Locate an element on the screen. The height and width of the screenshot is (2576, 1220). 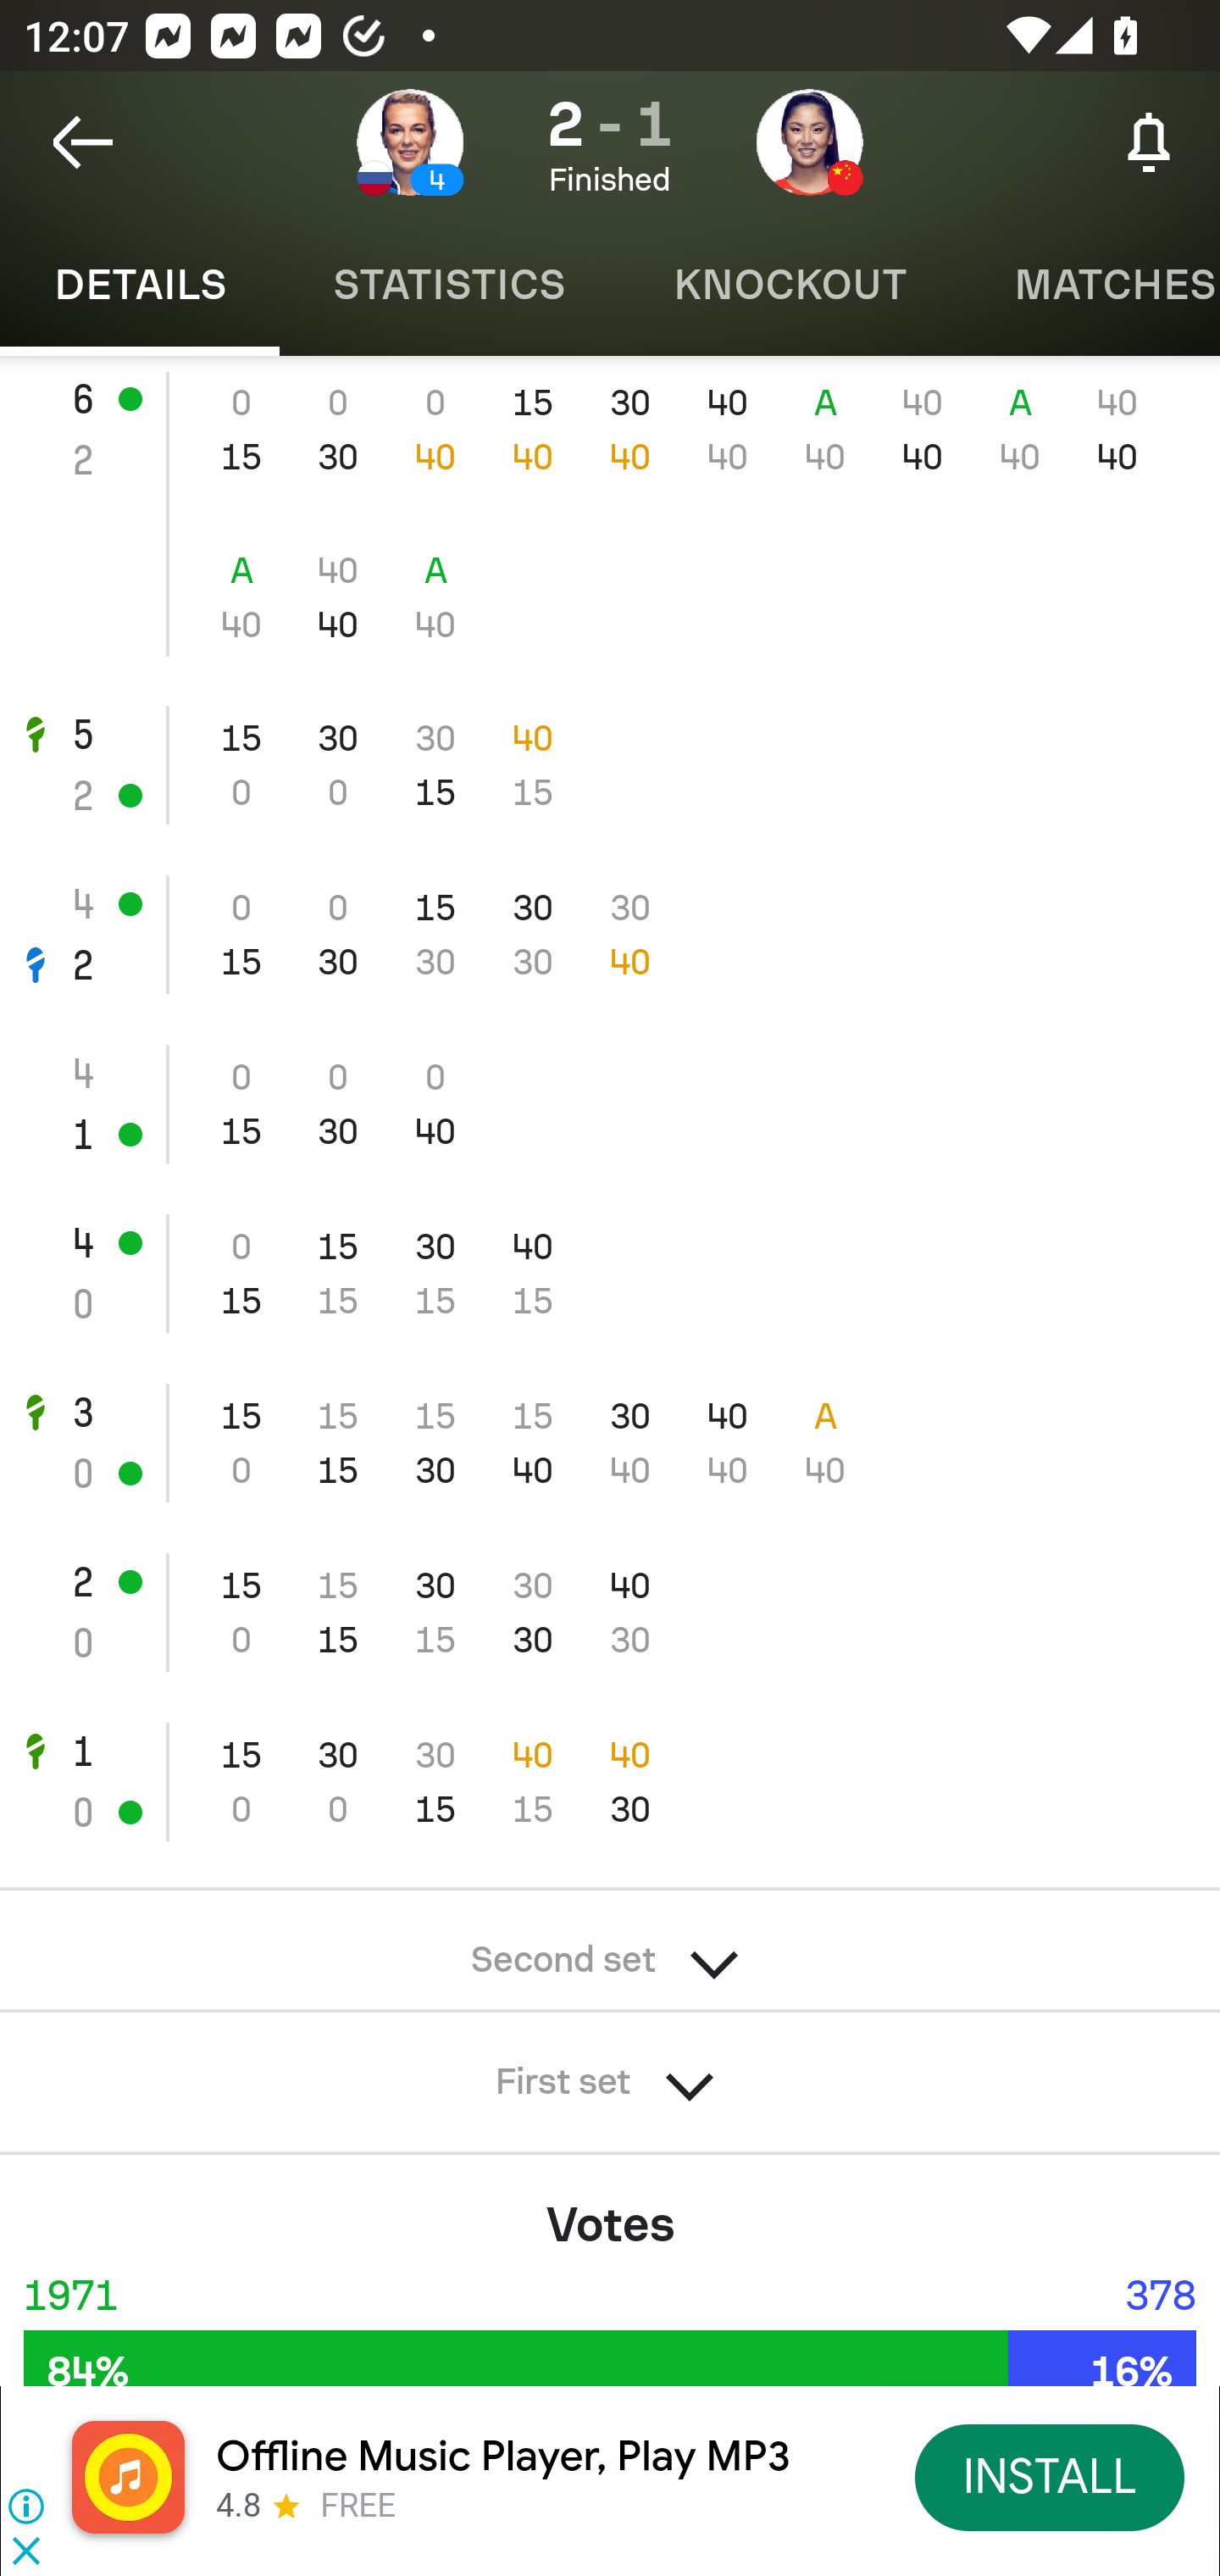
Statistics STATISTICS is located at coordinates (449, 285).